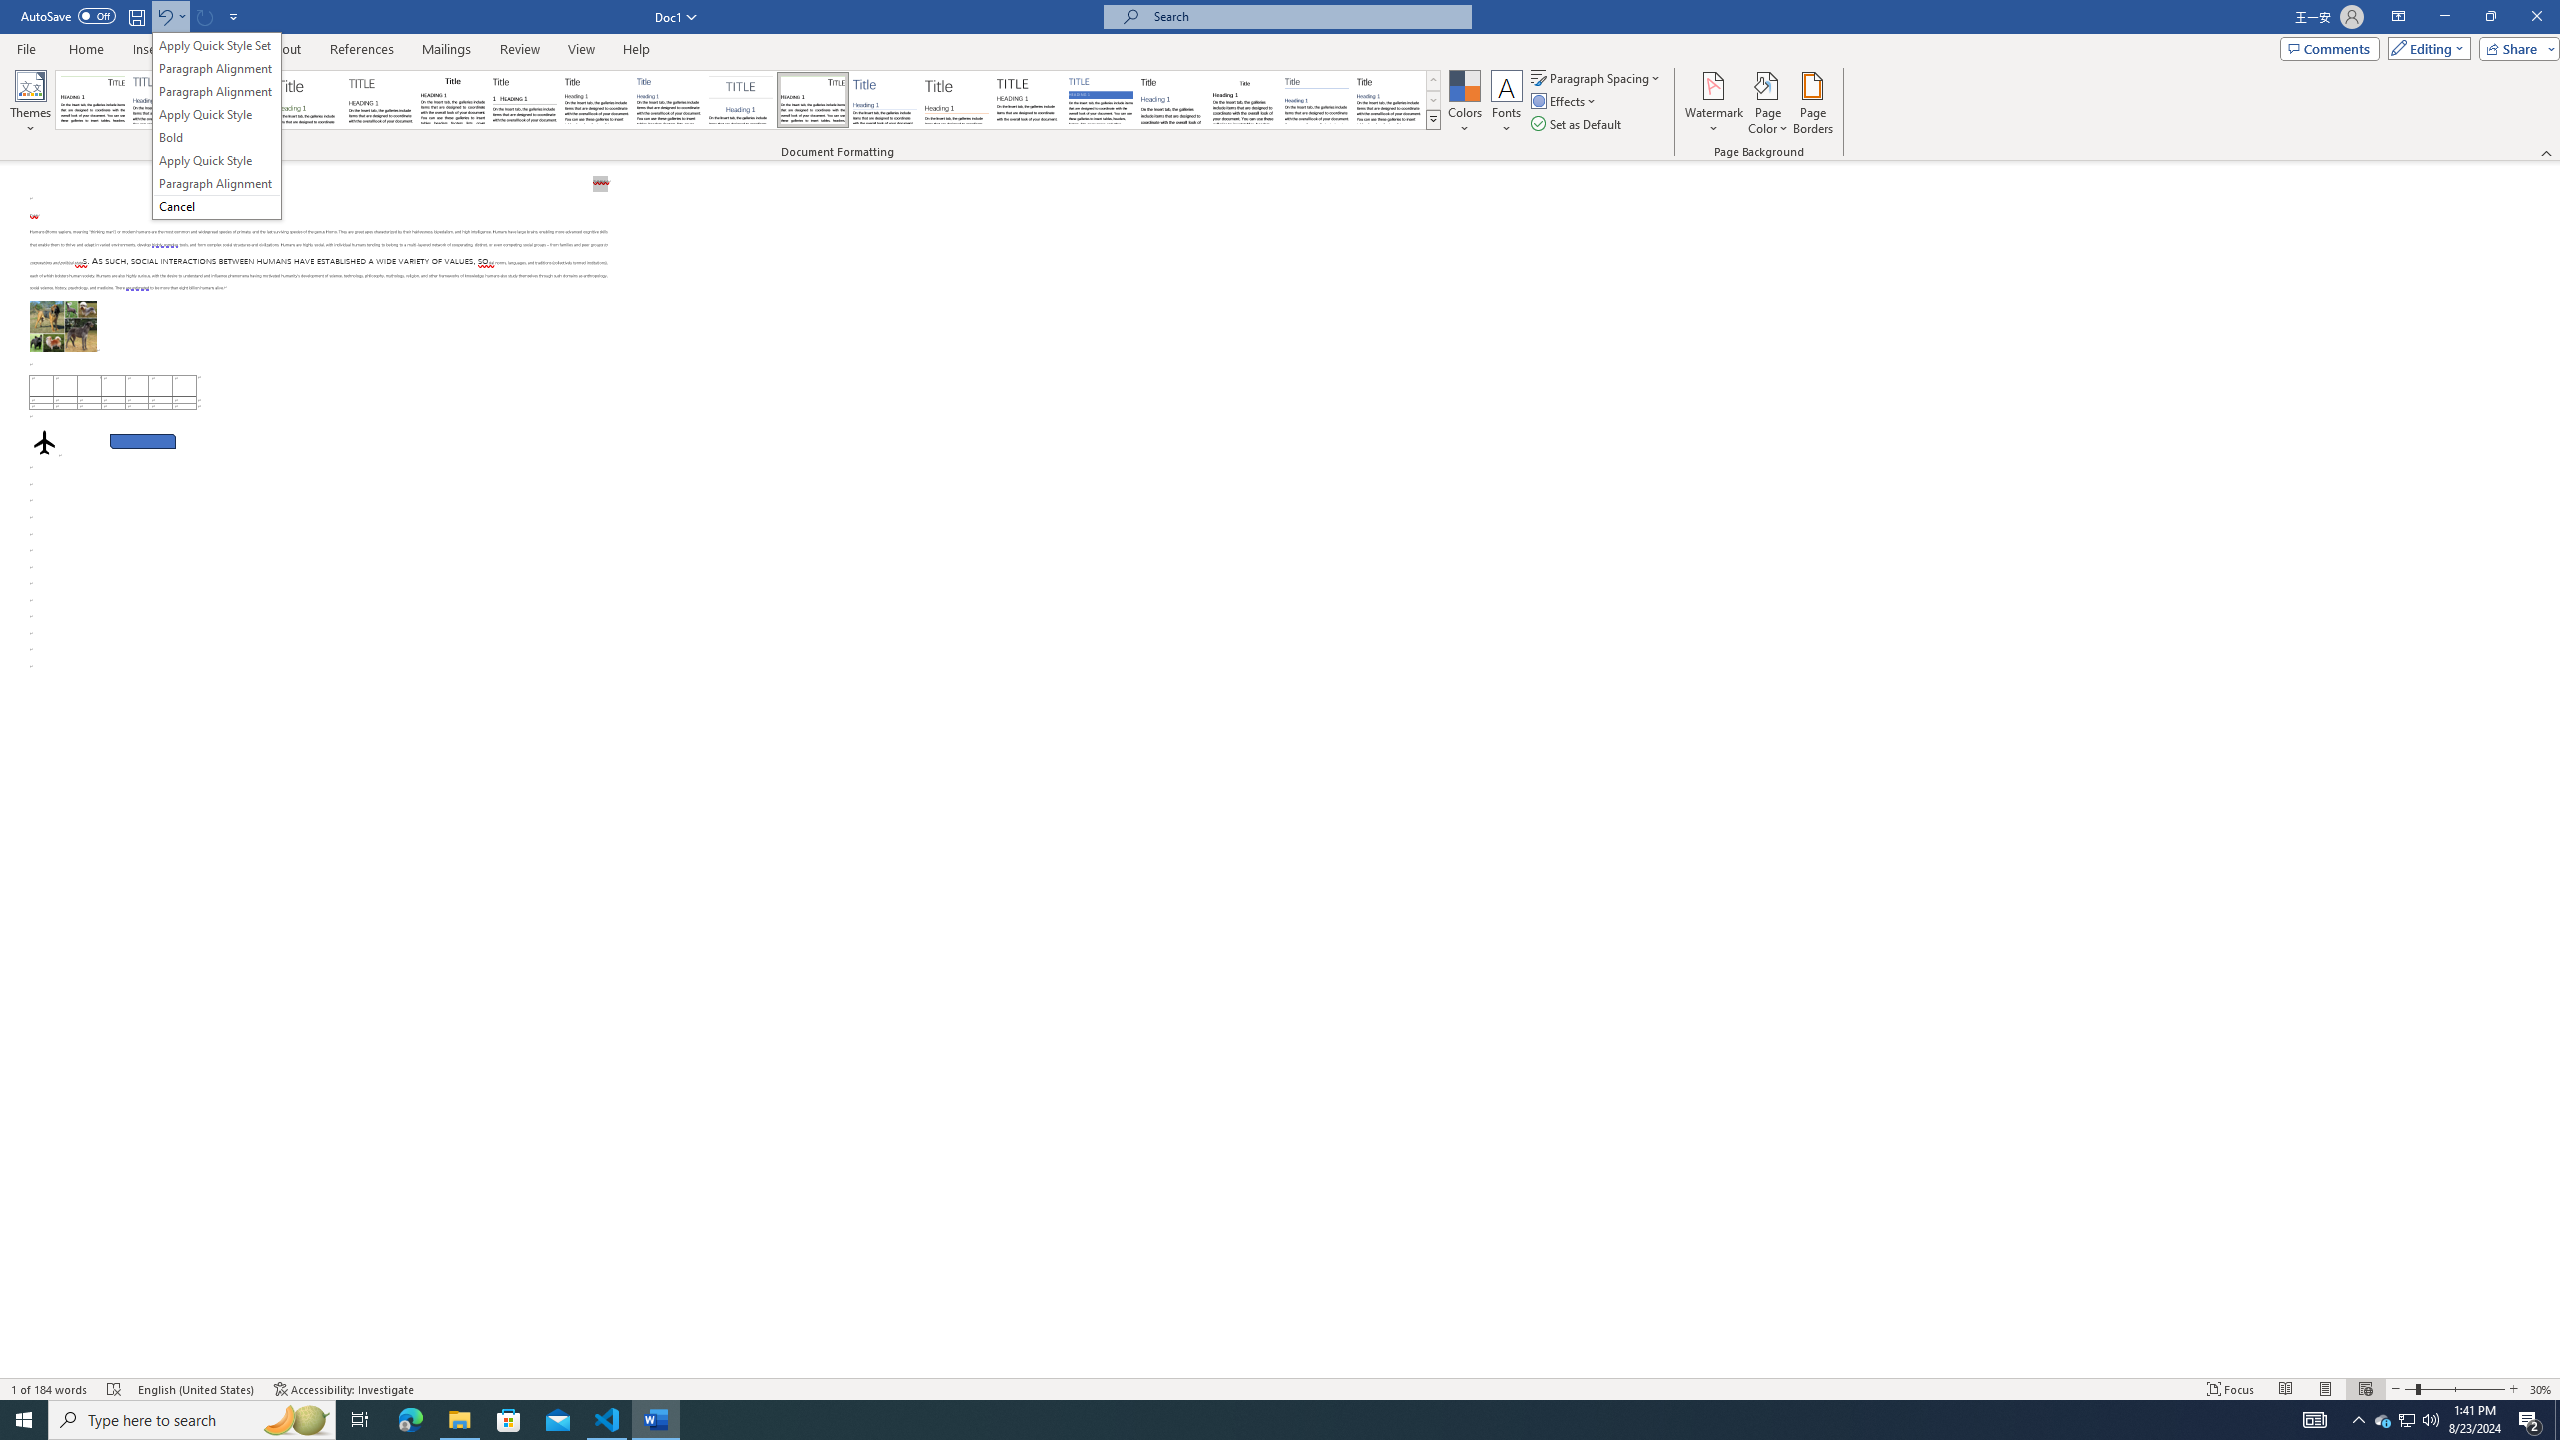 This screenshot has width=2560, height=1440. What do you see at coordinates (885, 100) in the screenshot?
I see `Lines (Simple)` at bounding box center [885, 100].